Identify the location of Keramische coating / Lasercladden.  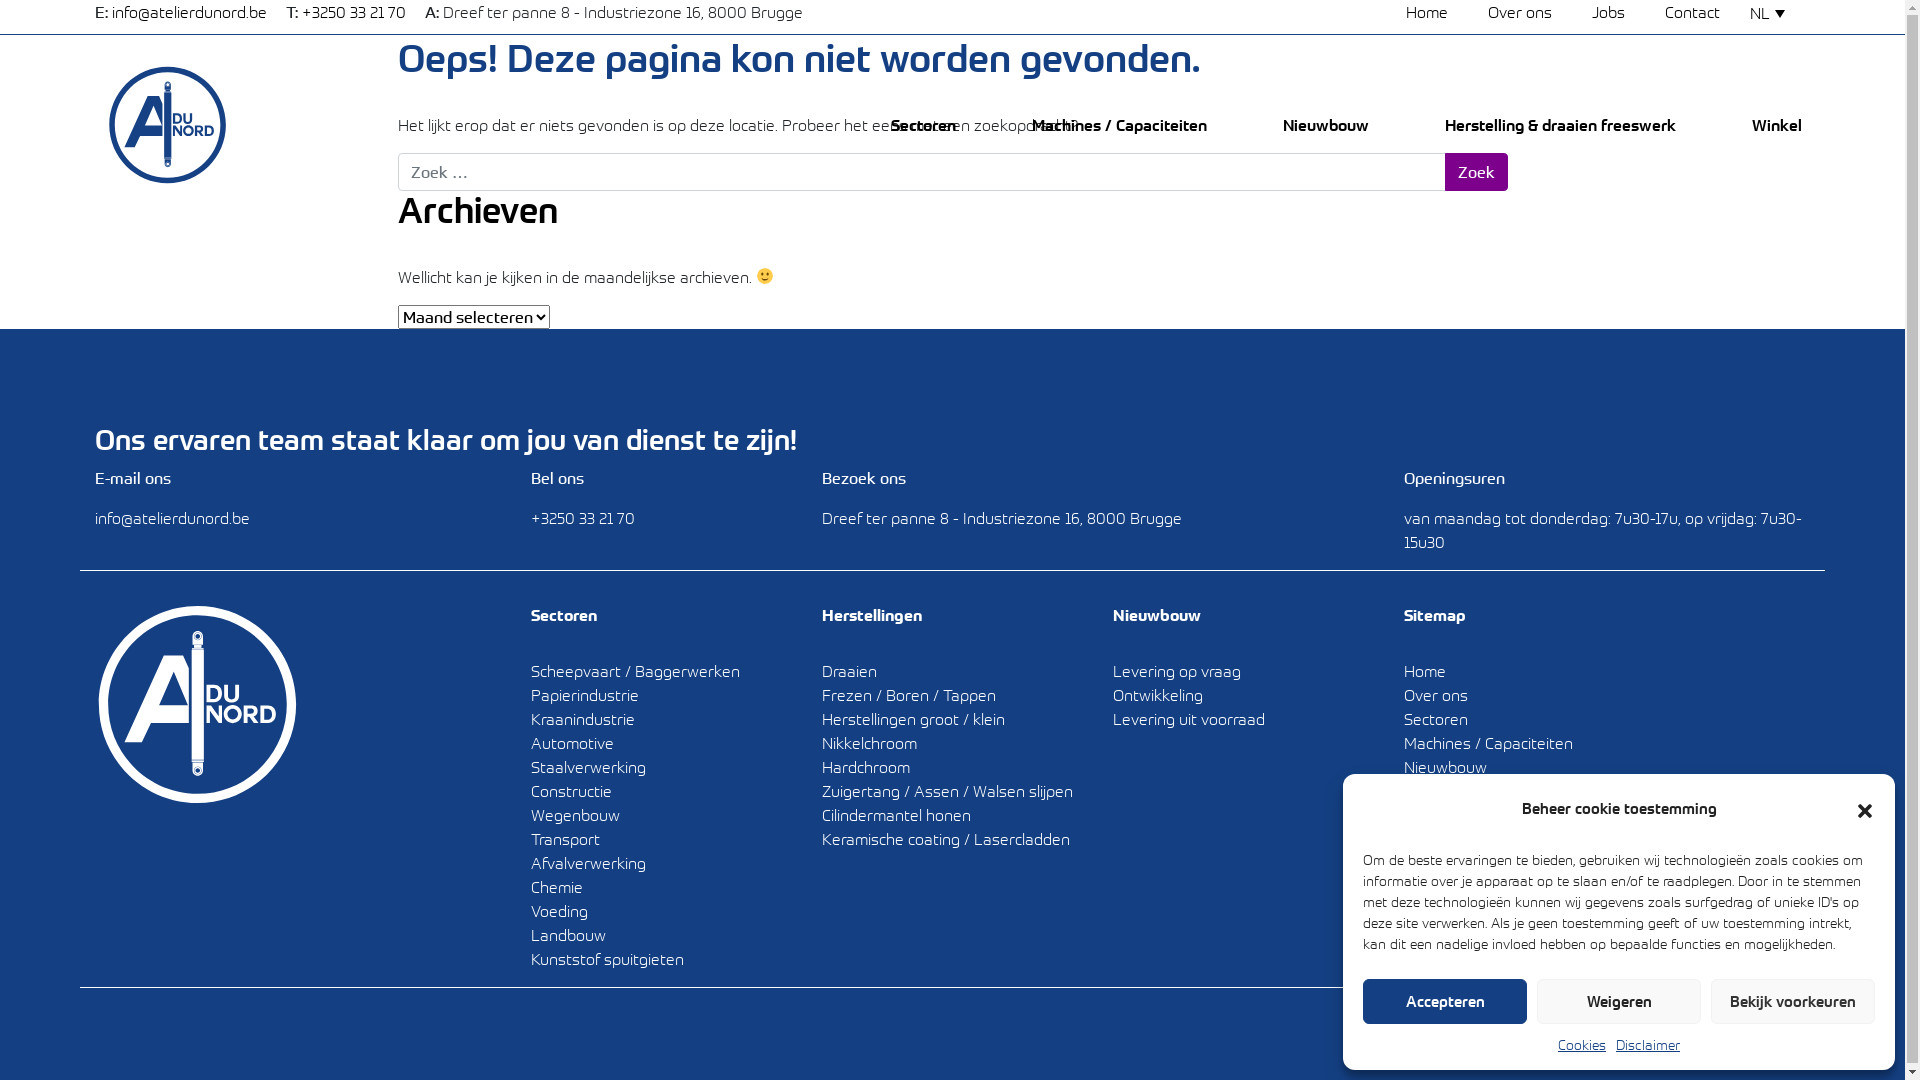
(946, 839).